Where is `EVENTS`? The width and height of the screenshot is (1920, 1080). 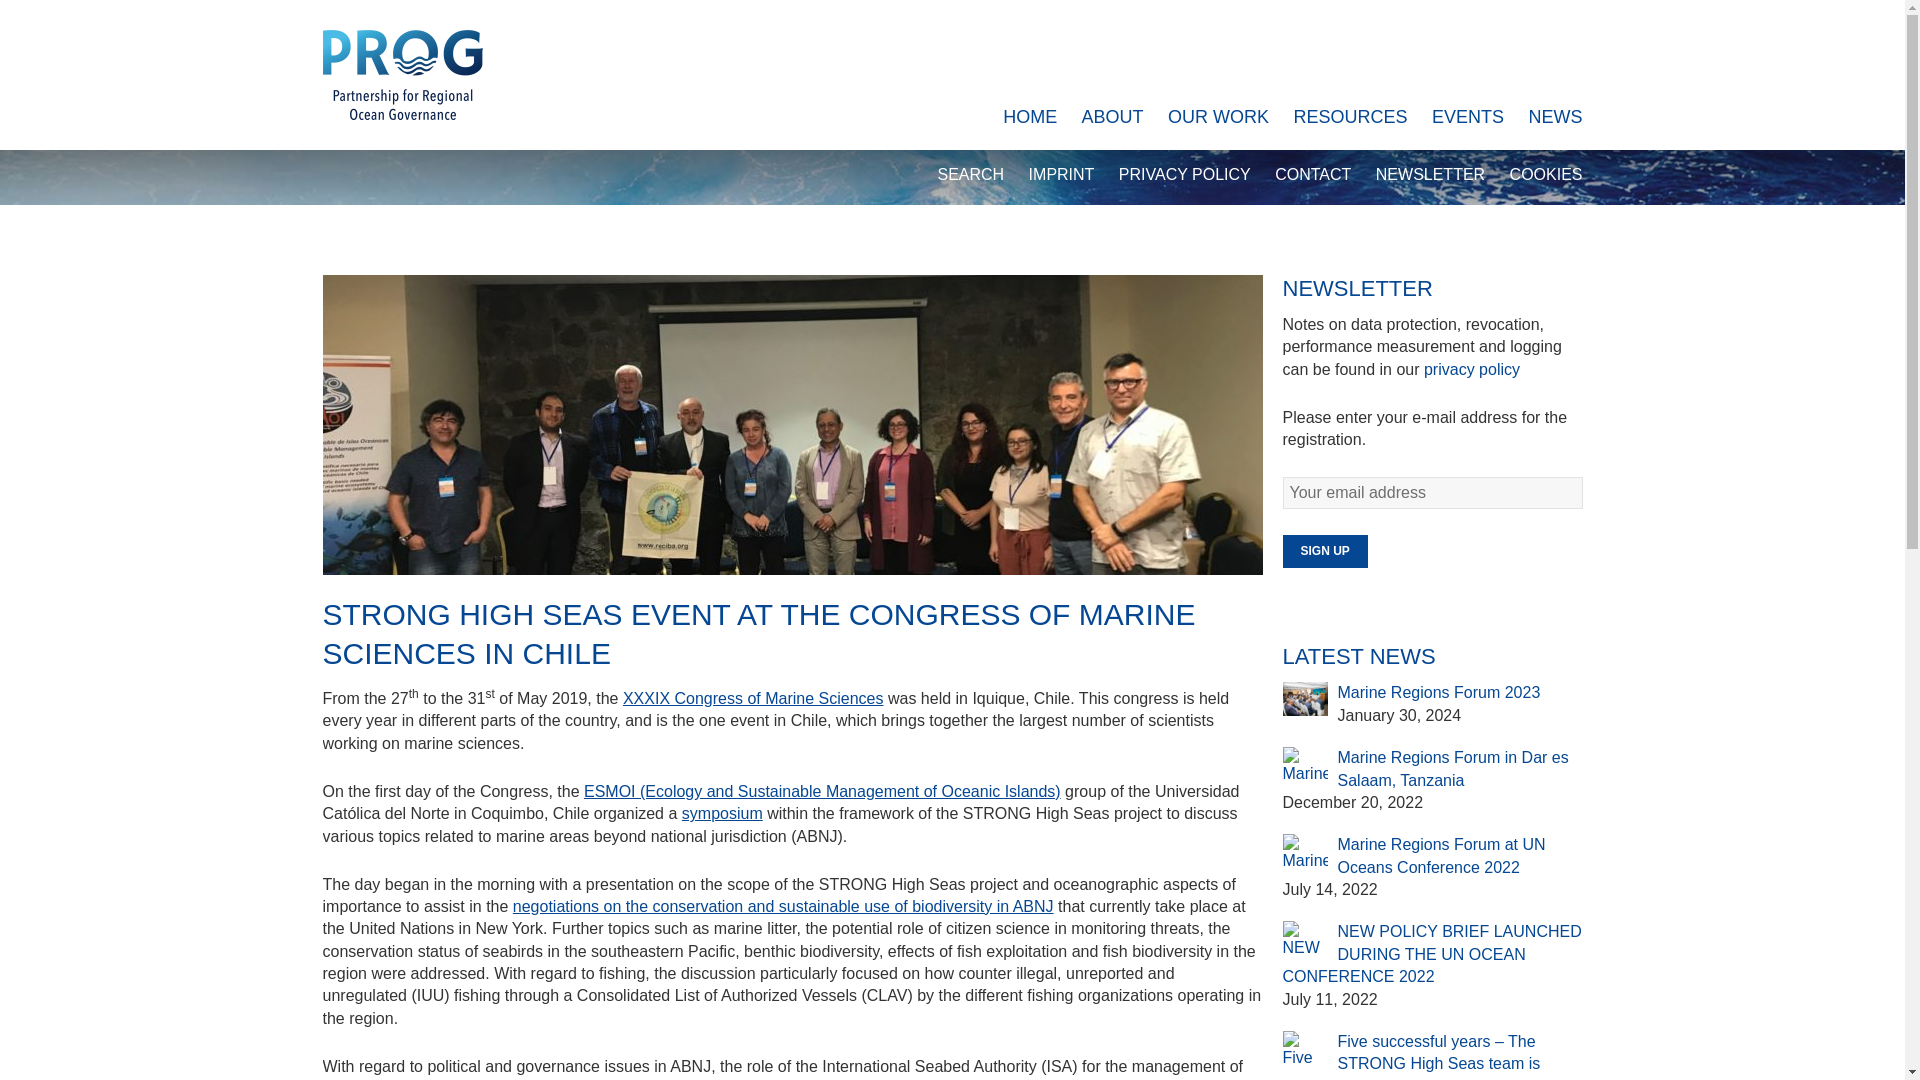 EVENTS is located at coordinates (1468, 116).